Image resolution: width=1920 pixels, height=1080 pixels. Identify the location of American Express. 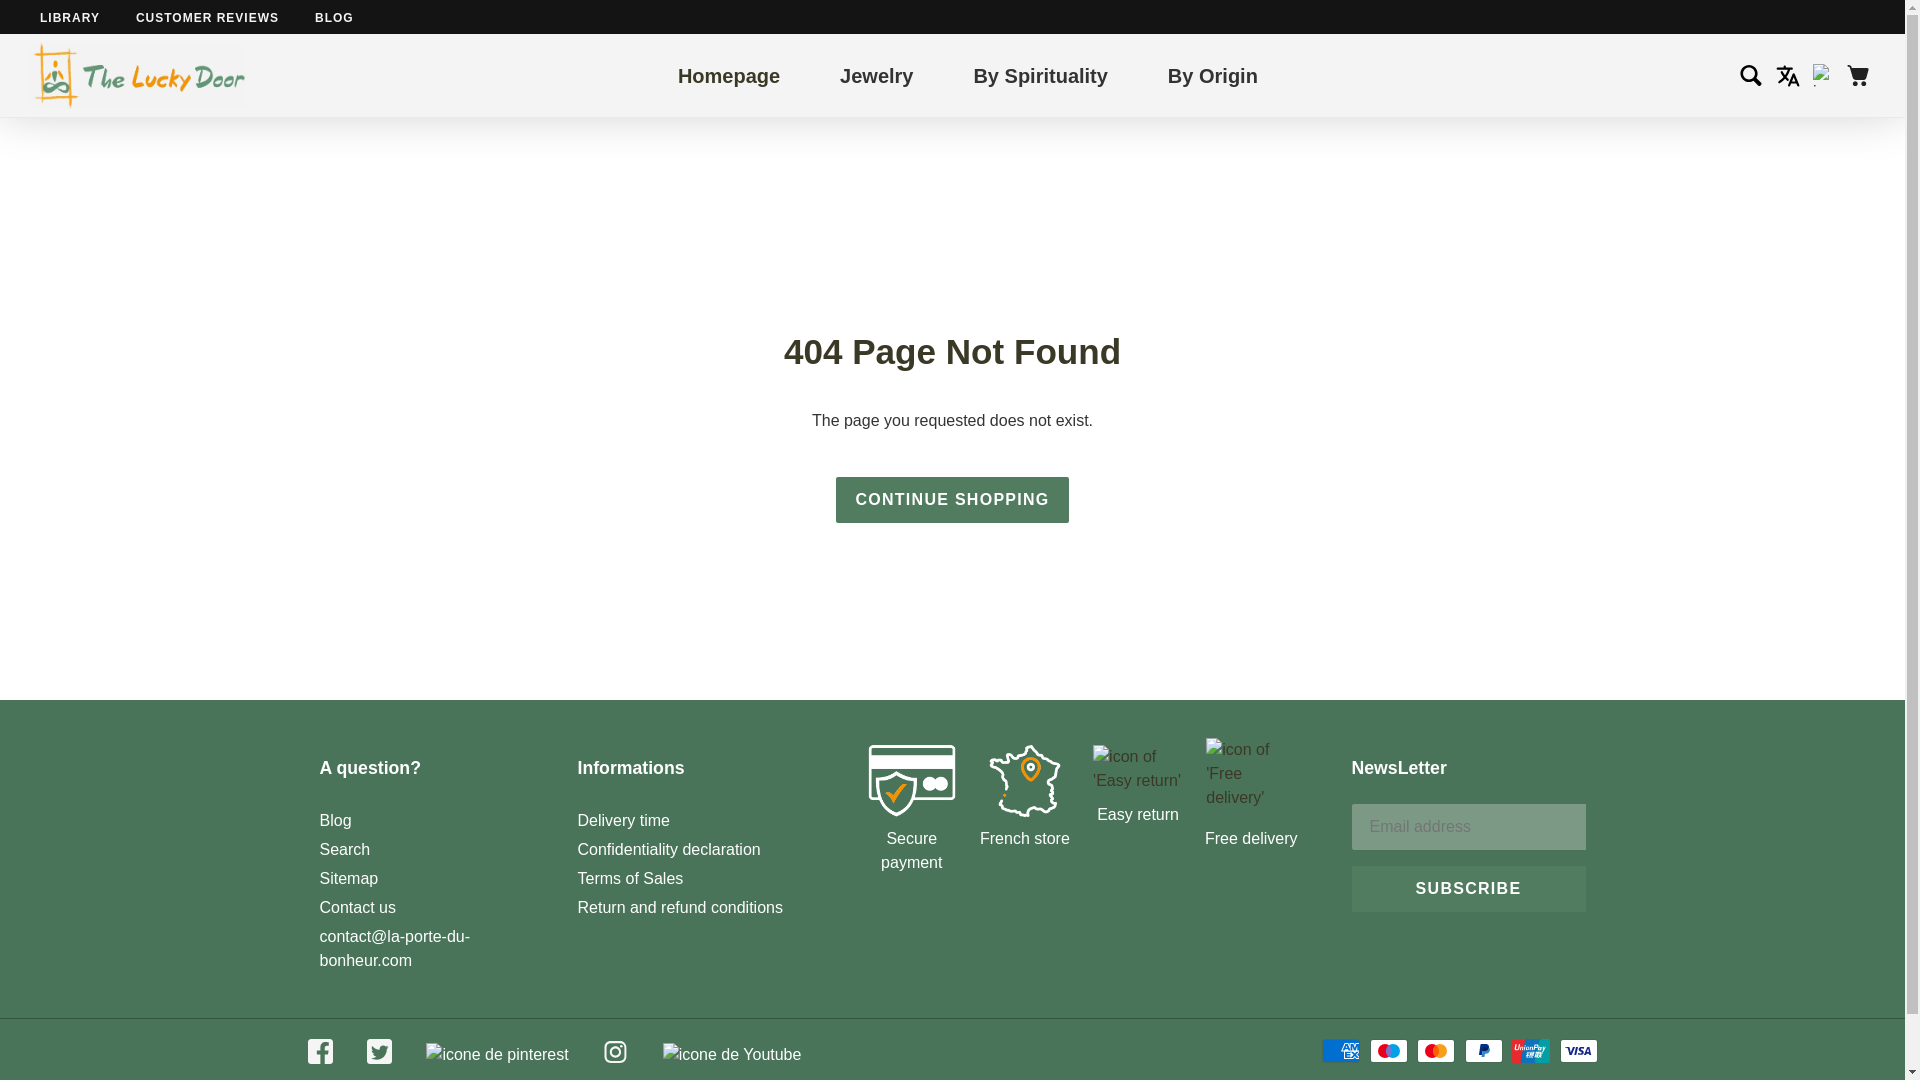
(1340, 1050).